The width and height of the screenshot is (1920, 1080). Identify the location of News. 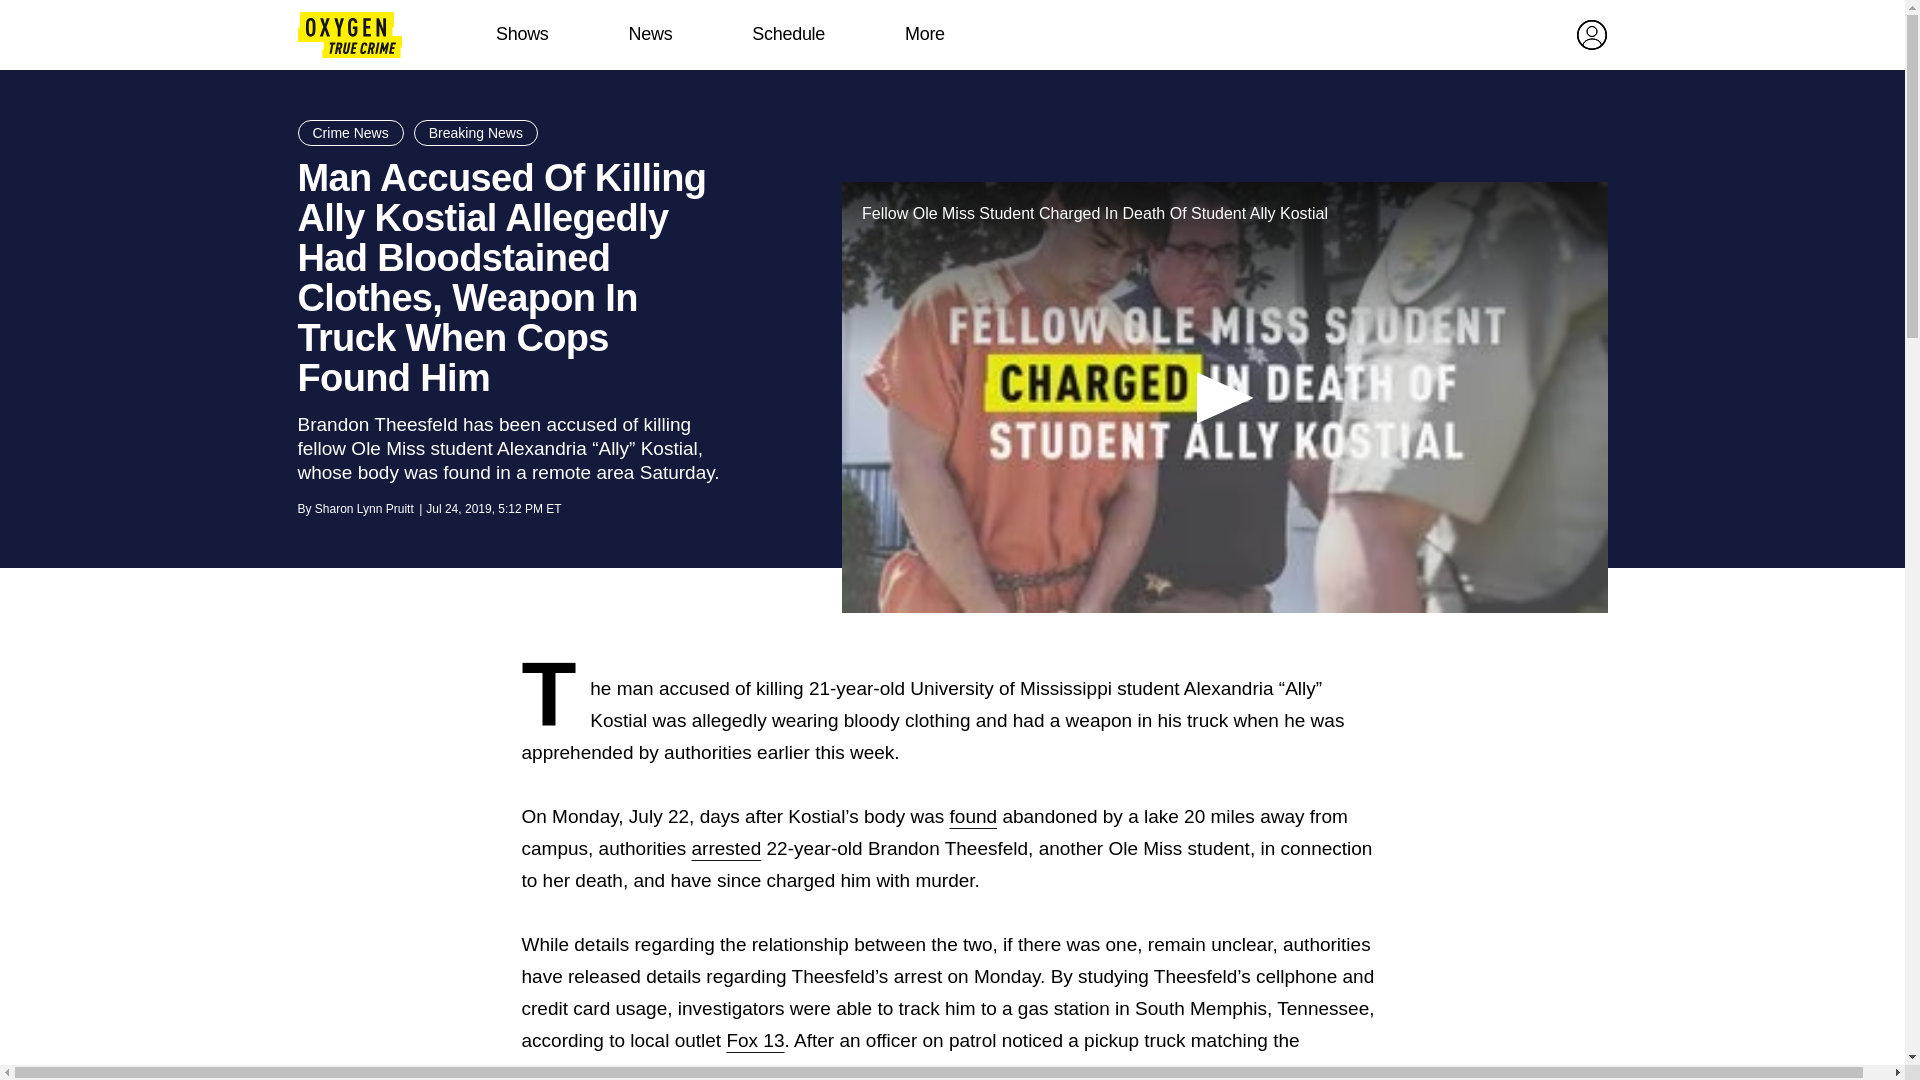
(650, 34).